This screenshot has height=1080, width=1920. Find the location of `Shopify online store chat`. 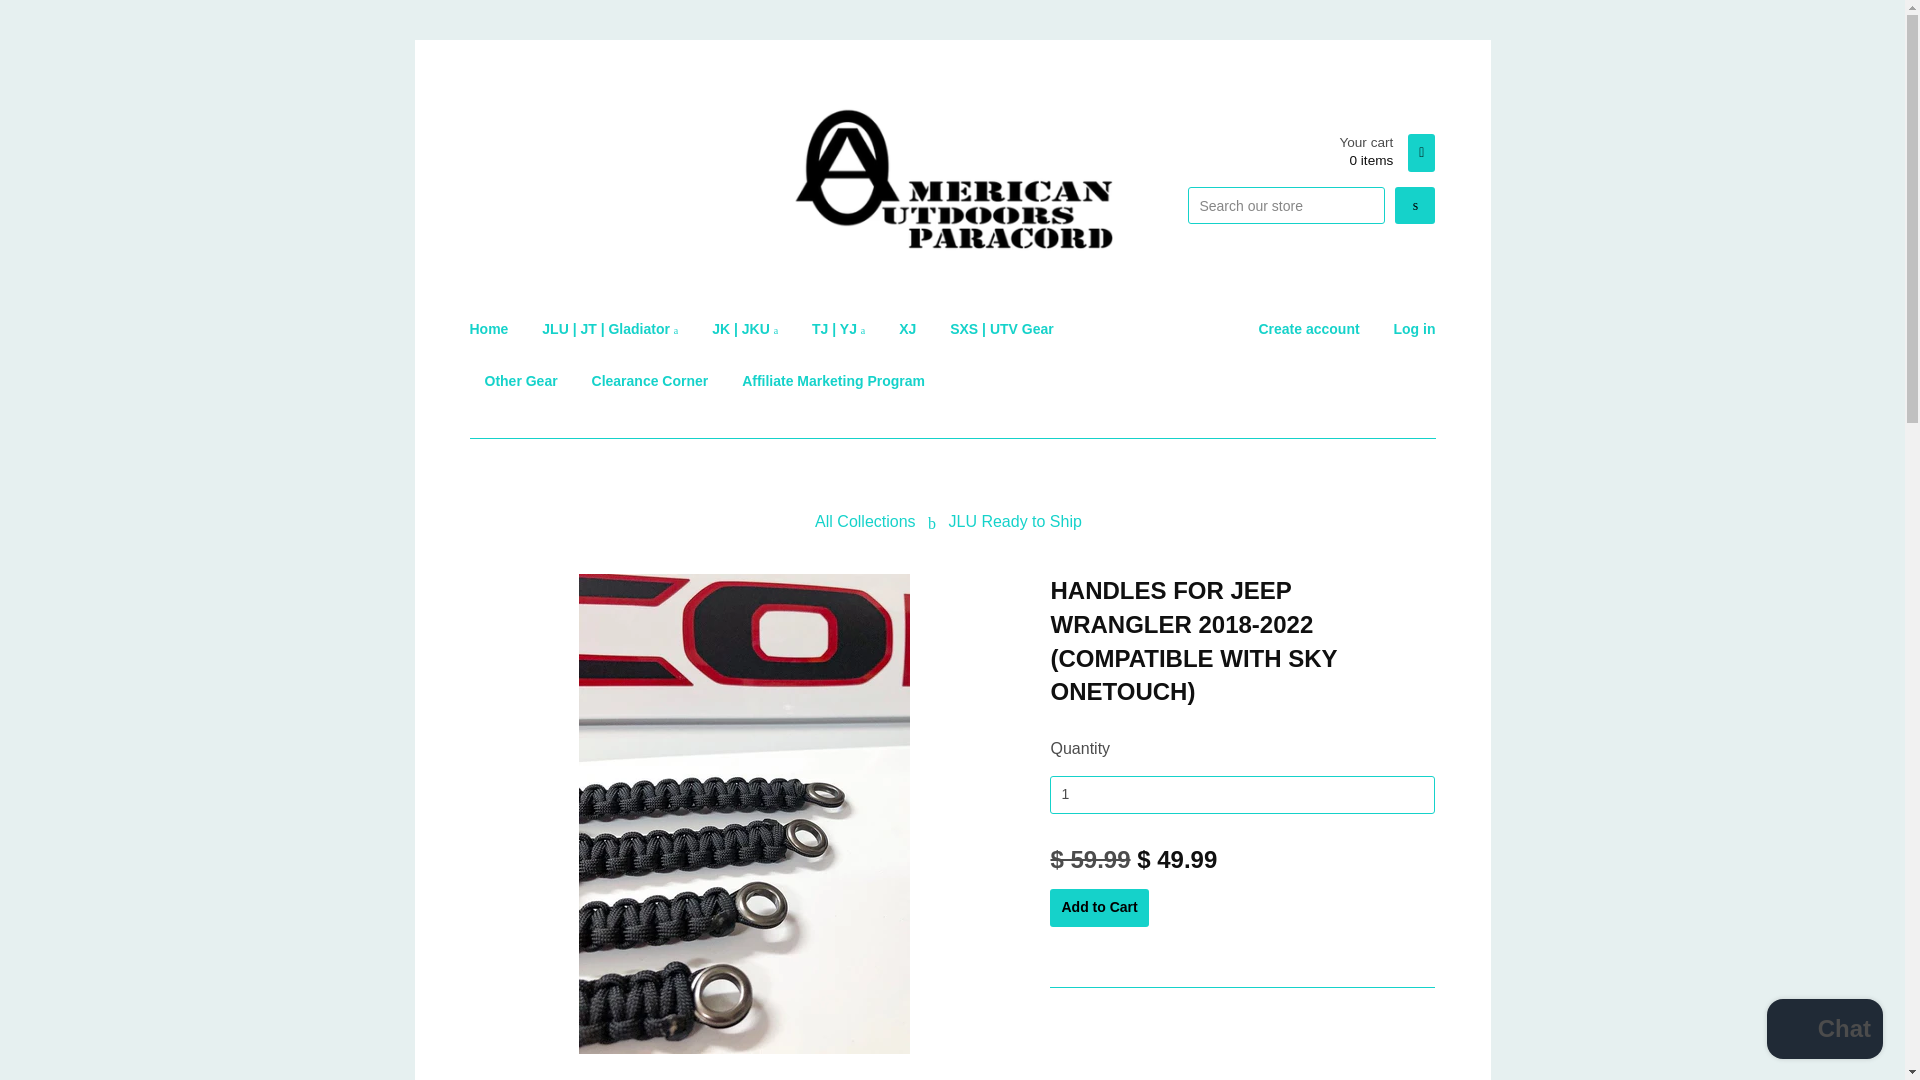

Shopify online store chat is located at coordinates (1099, 907).